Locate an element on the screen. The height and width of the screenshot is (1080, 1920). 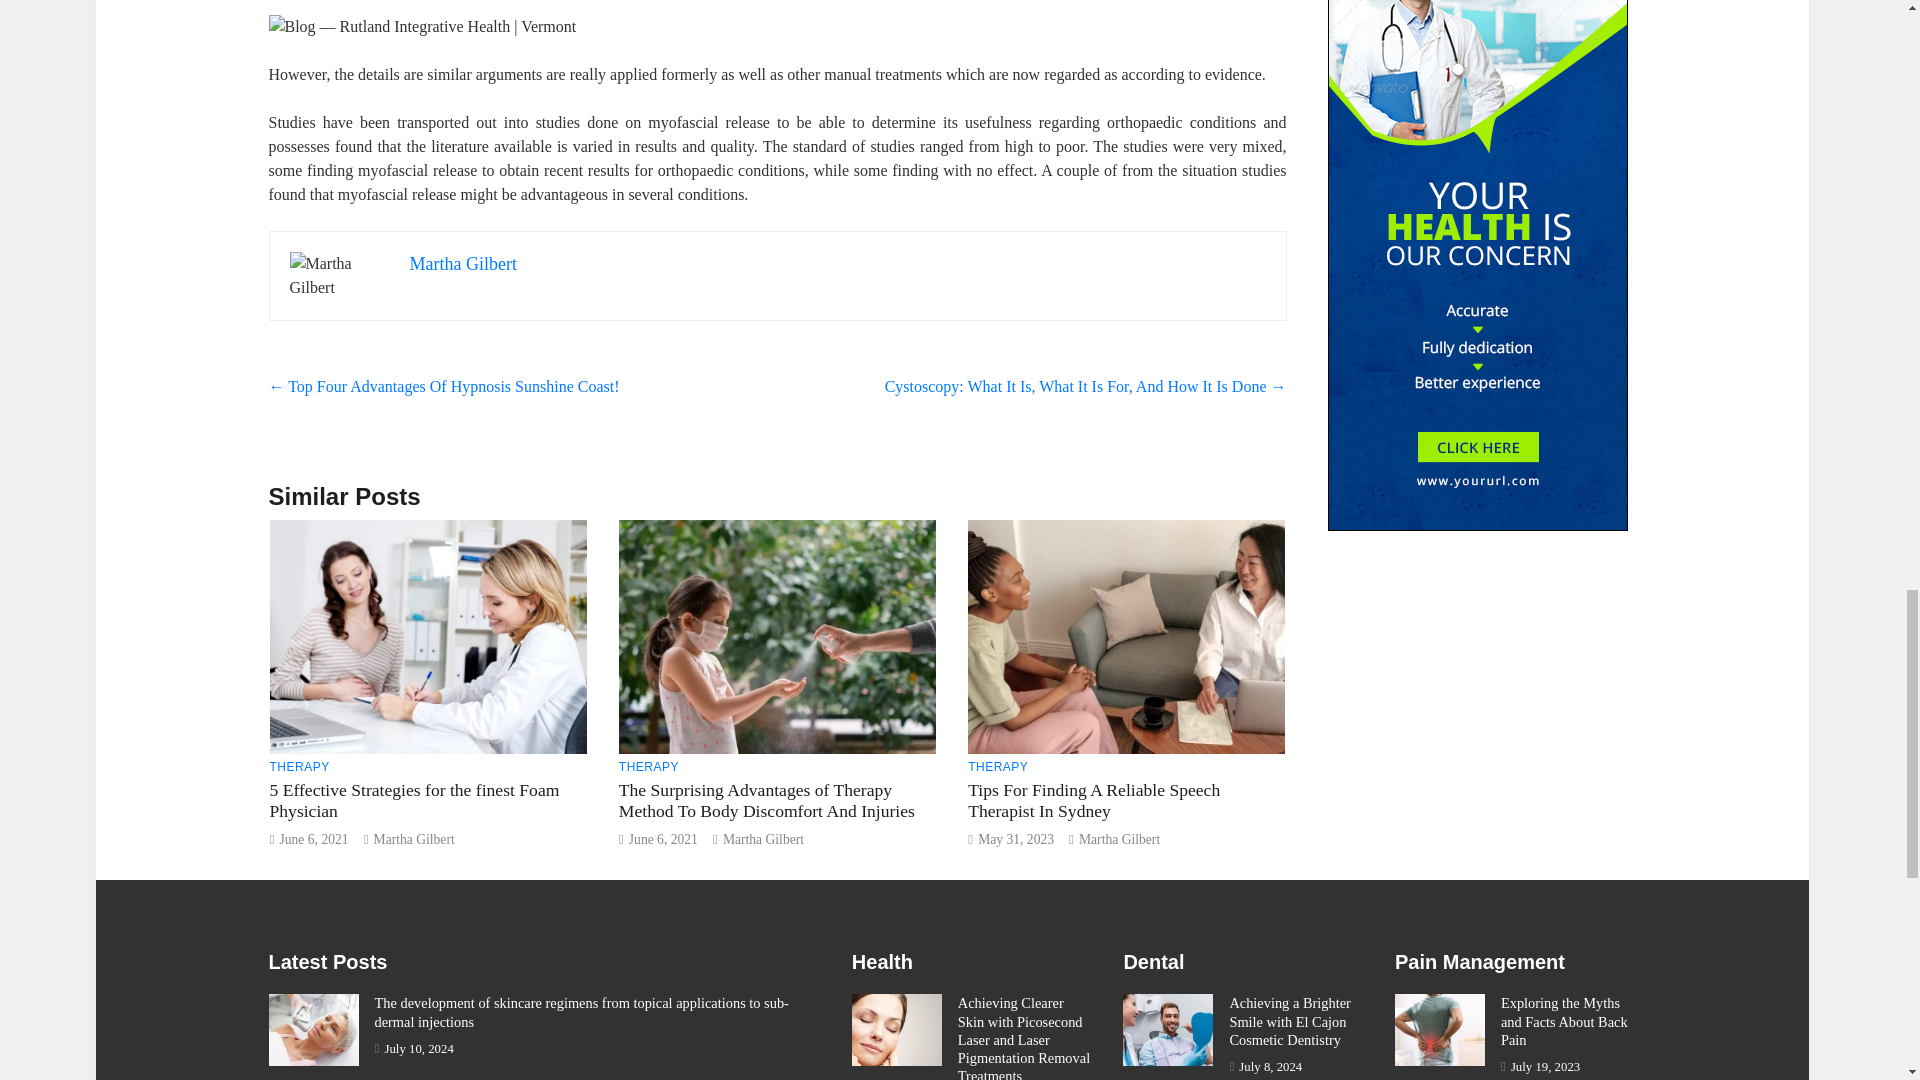
THERAPY is located at coordinates (997, 767).